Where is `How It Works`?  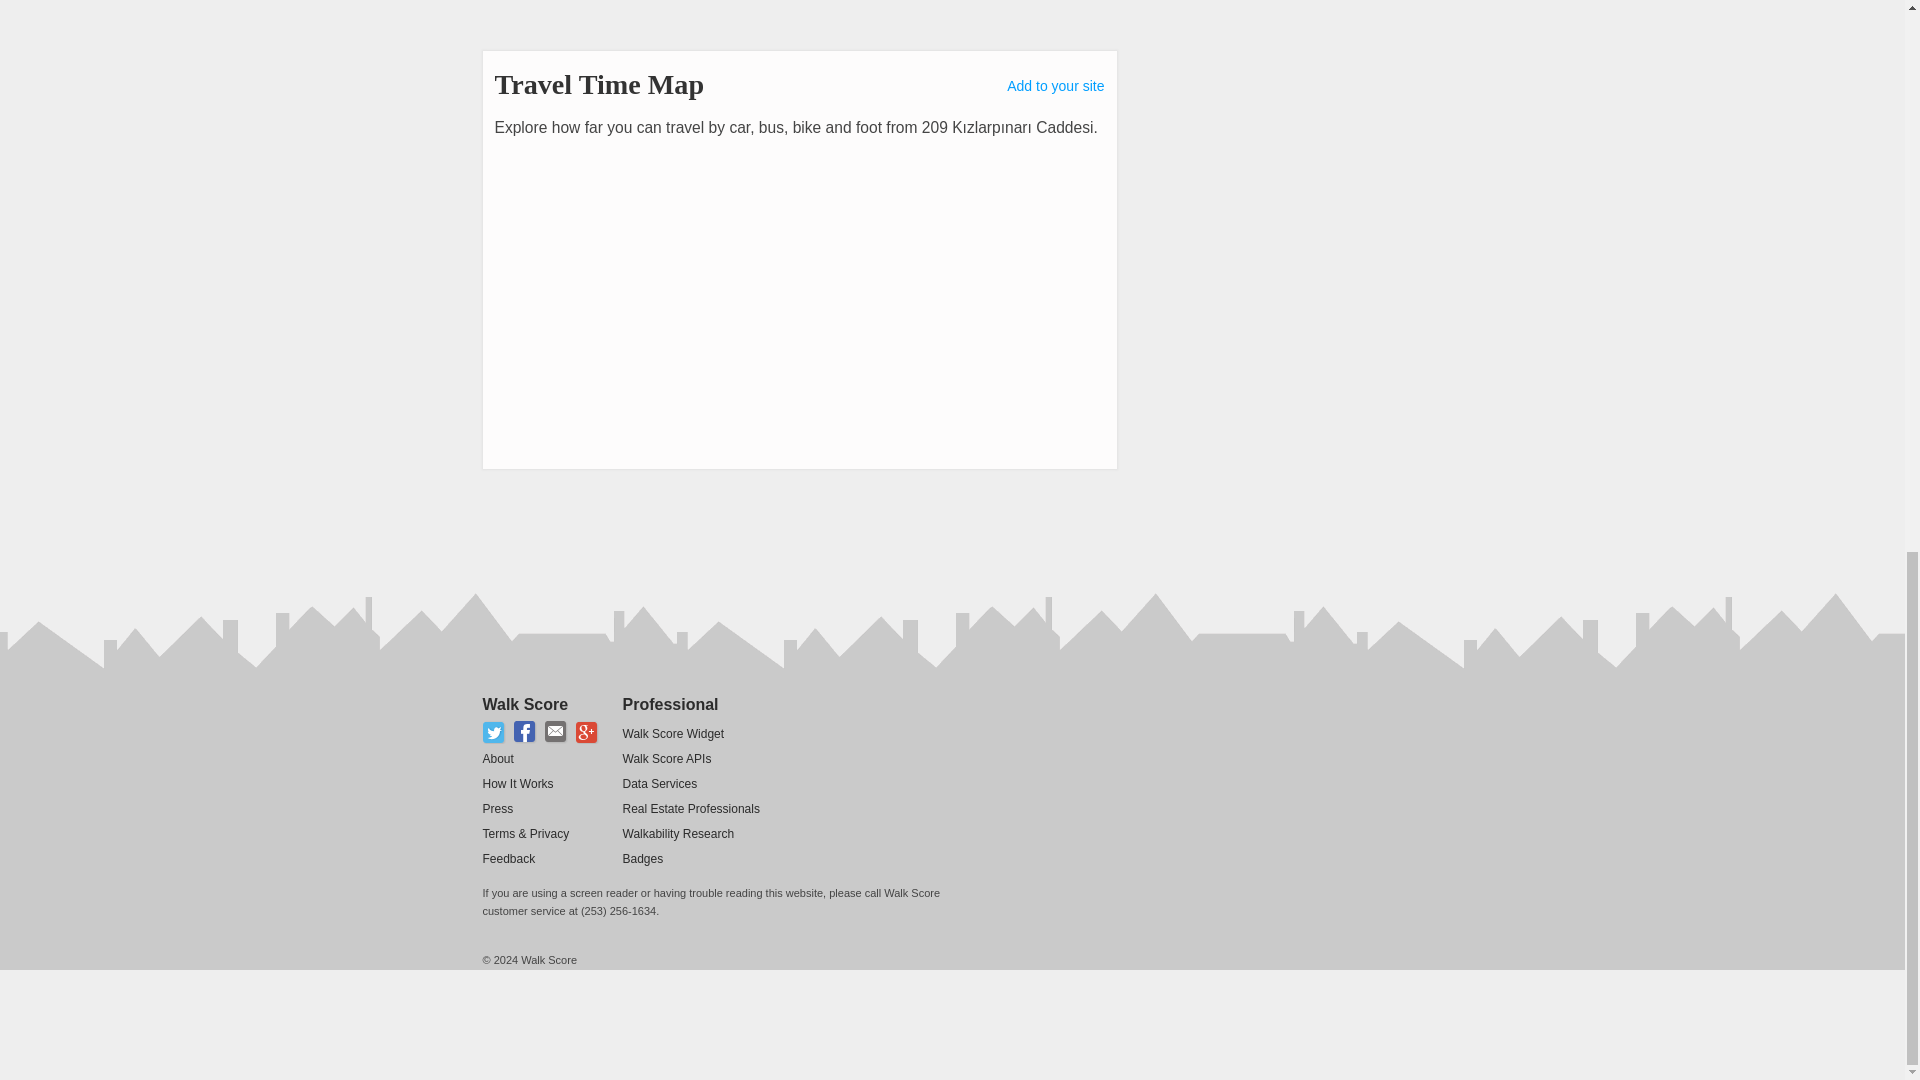
How It Works is located at coordinates (516, 783).